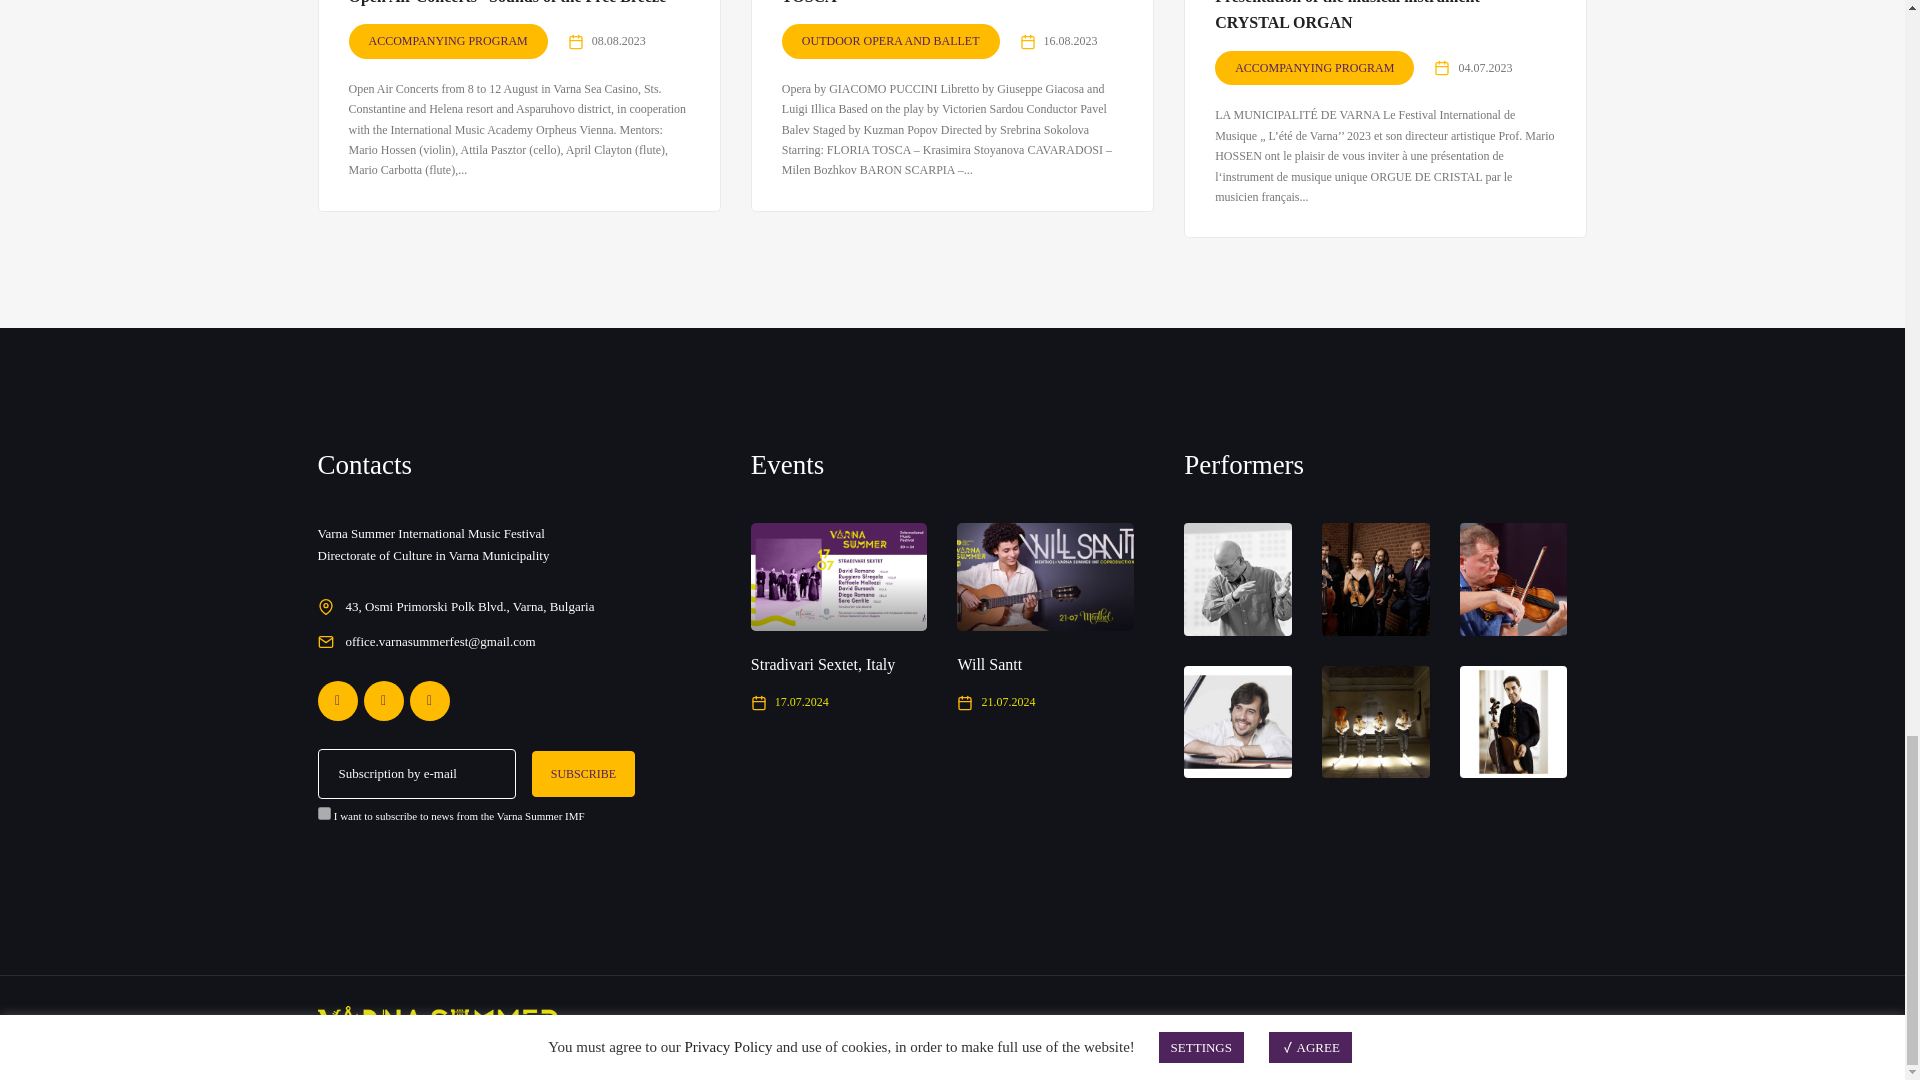 The height and width of the screenshot is (1080, 1920). Describe the element at coordinates (583, 772) in the screenshot. I see `Subscribe` at that location.